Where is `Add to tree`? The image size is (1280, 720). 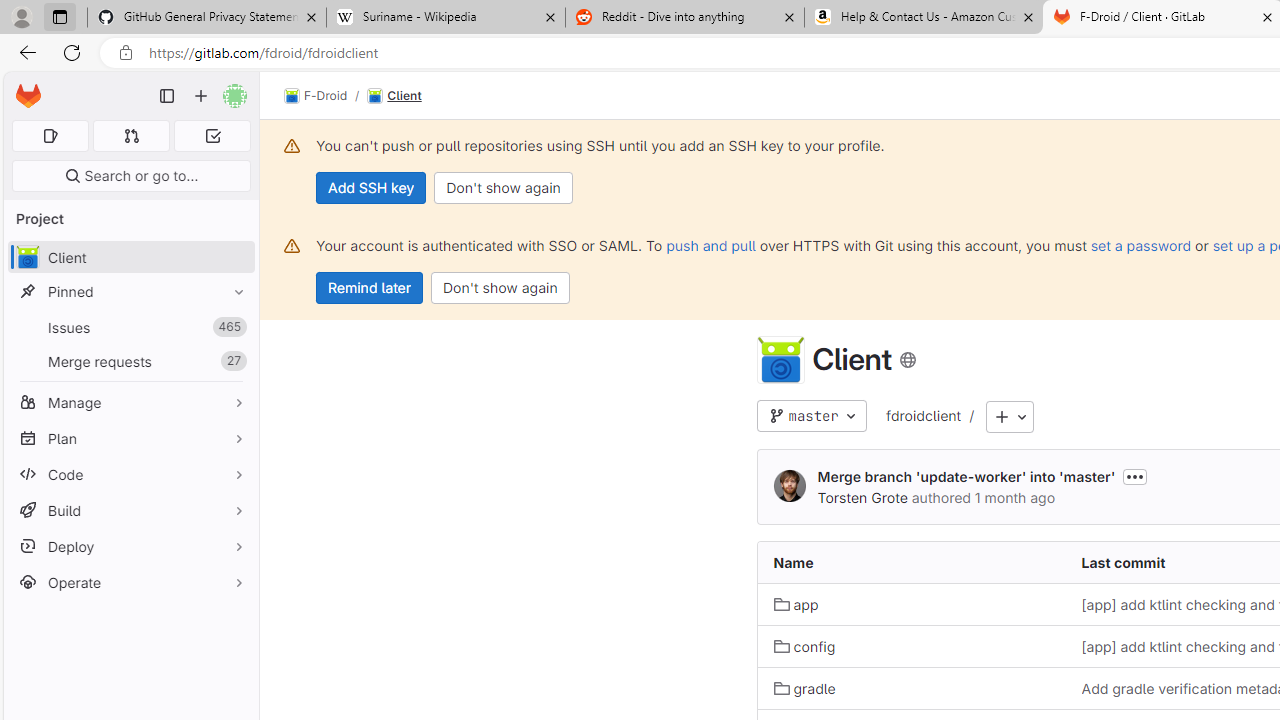
Add to tree is located at coordinates (1010, 418).